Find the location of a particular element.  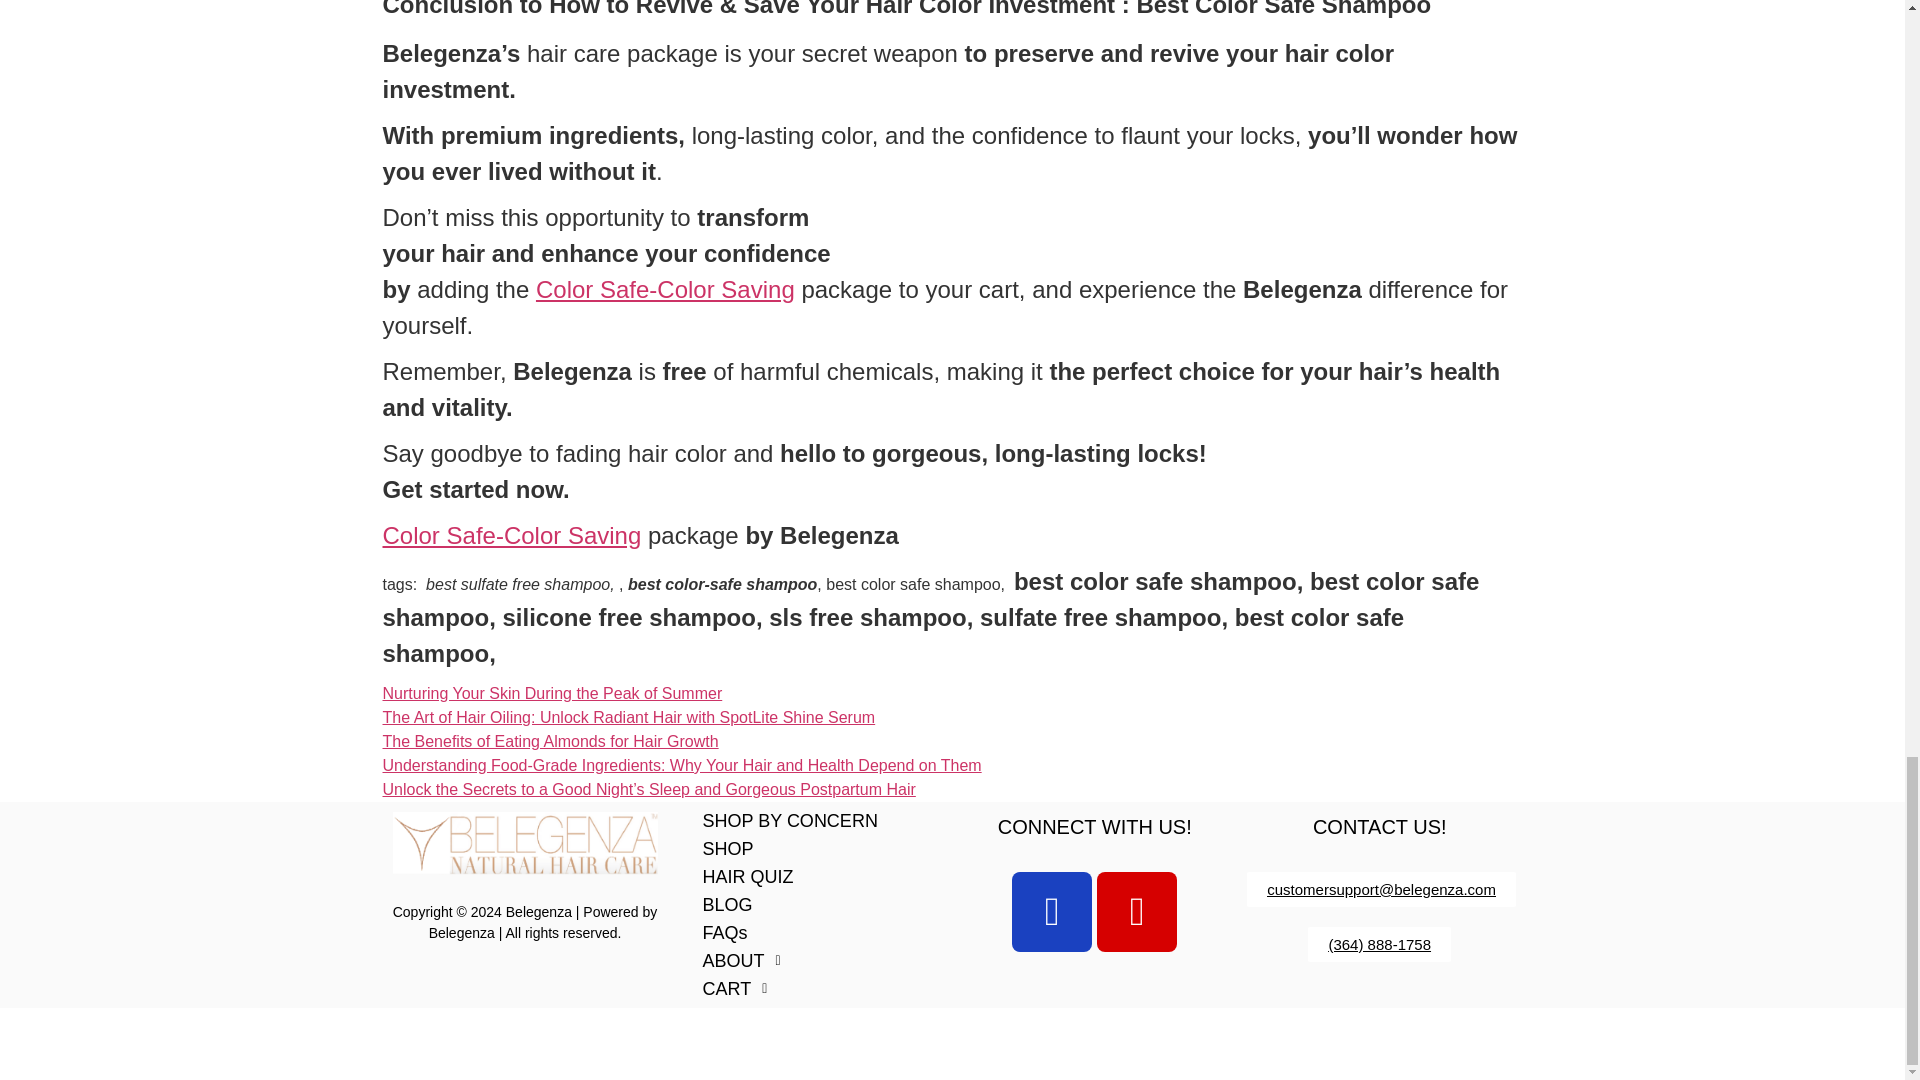

HAIR QUIZ is located at coordinates (810, 876).